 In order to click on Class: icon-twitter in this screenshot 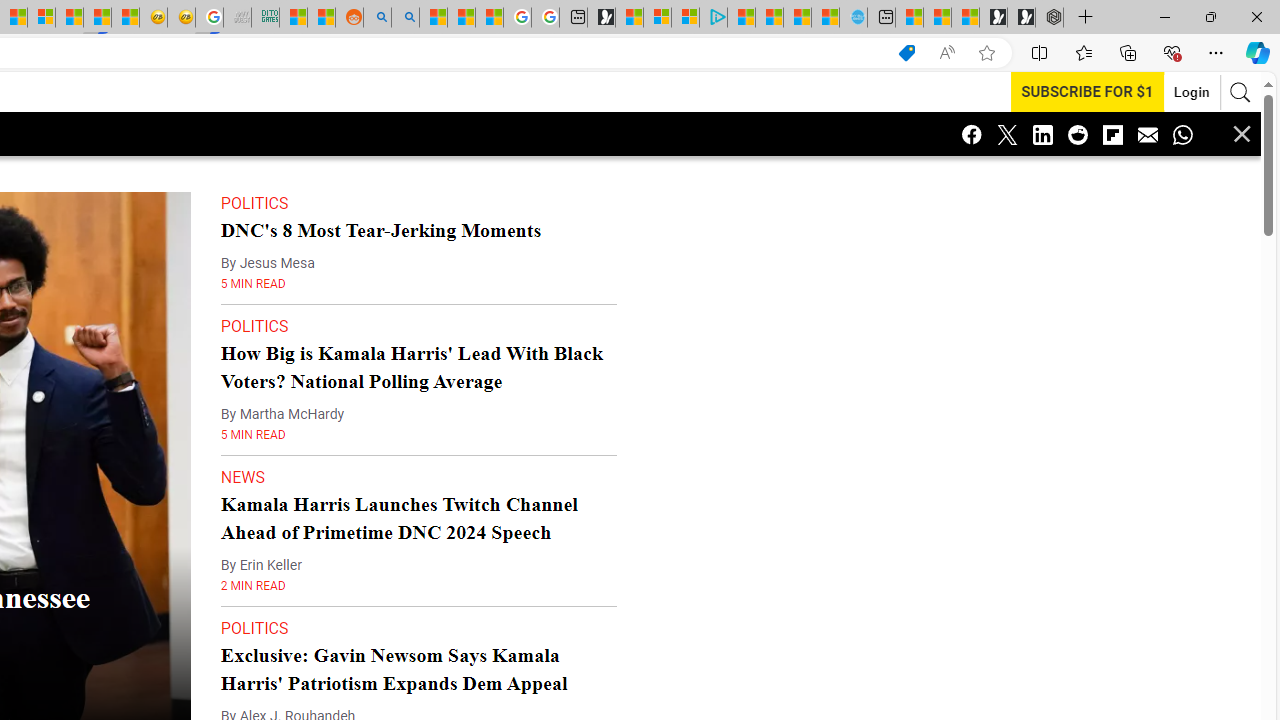, I will do `click(1007, 134)`.